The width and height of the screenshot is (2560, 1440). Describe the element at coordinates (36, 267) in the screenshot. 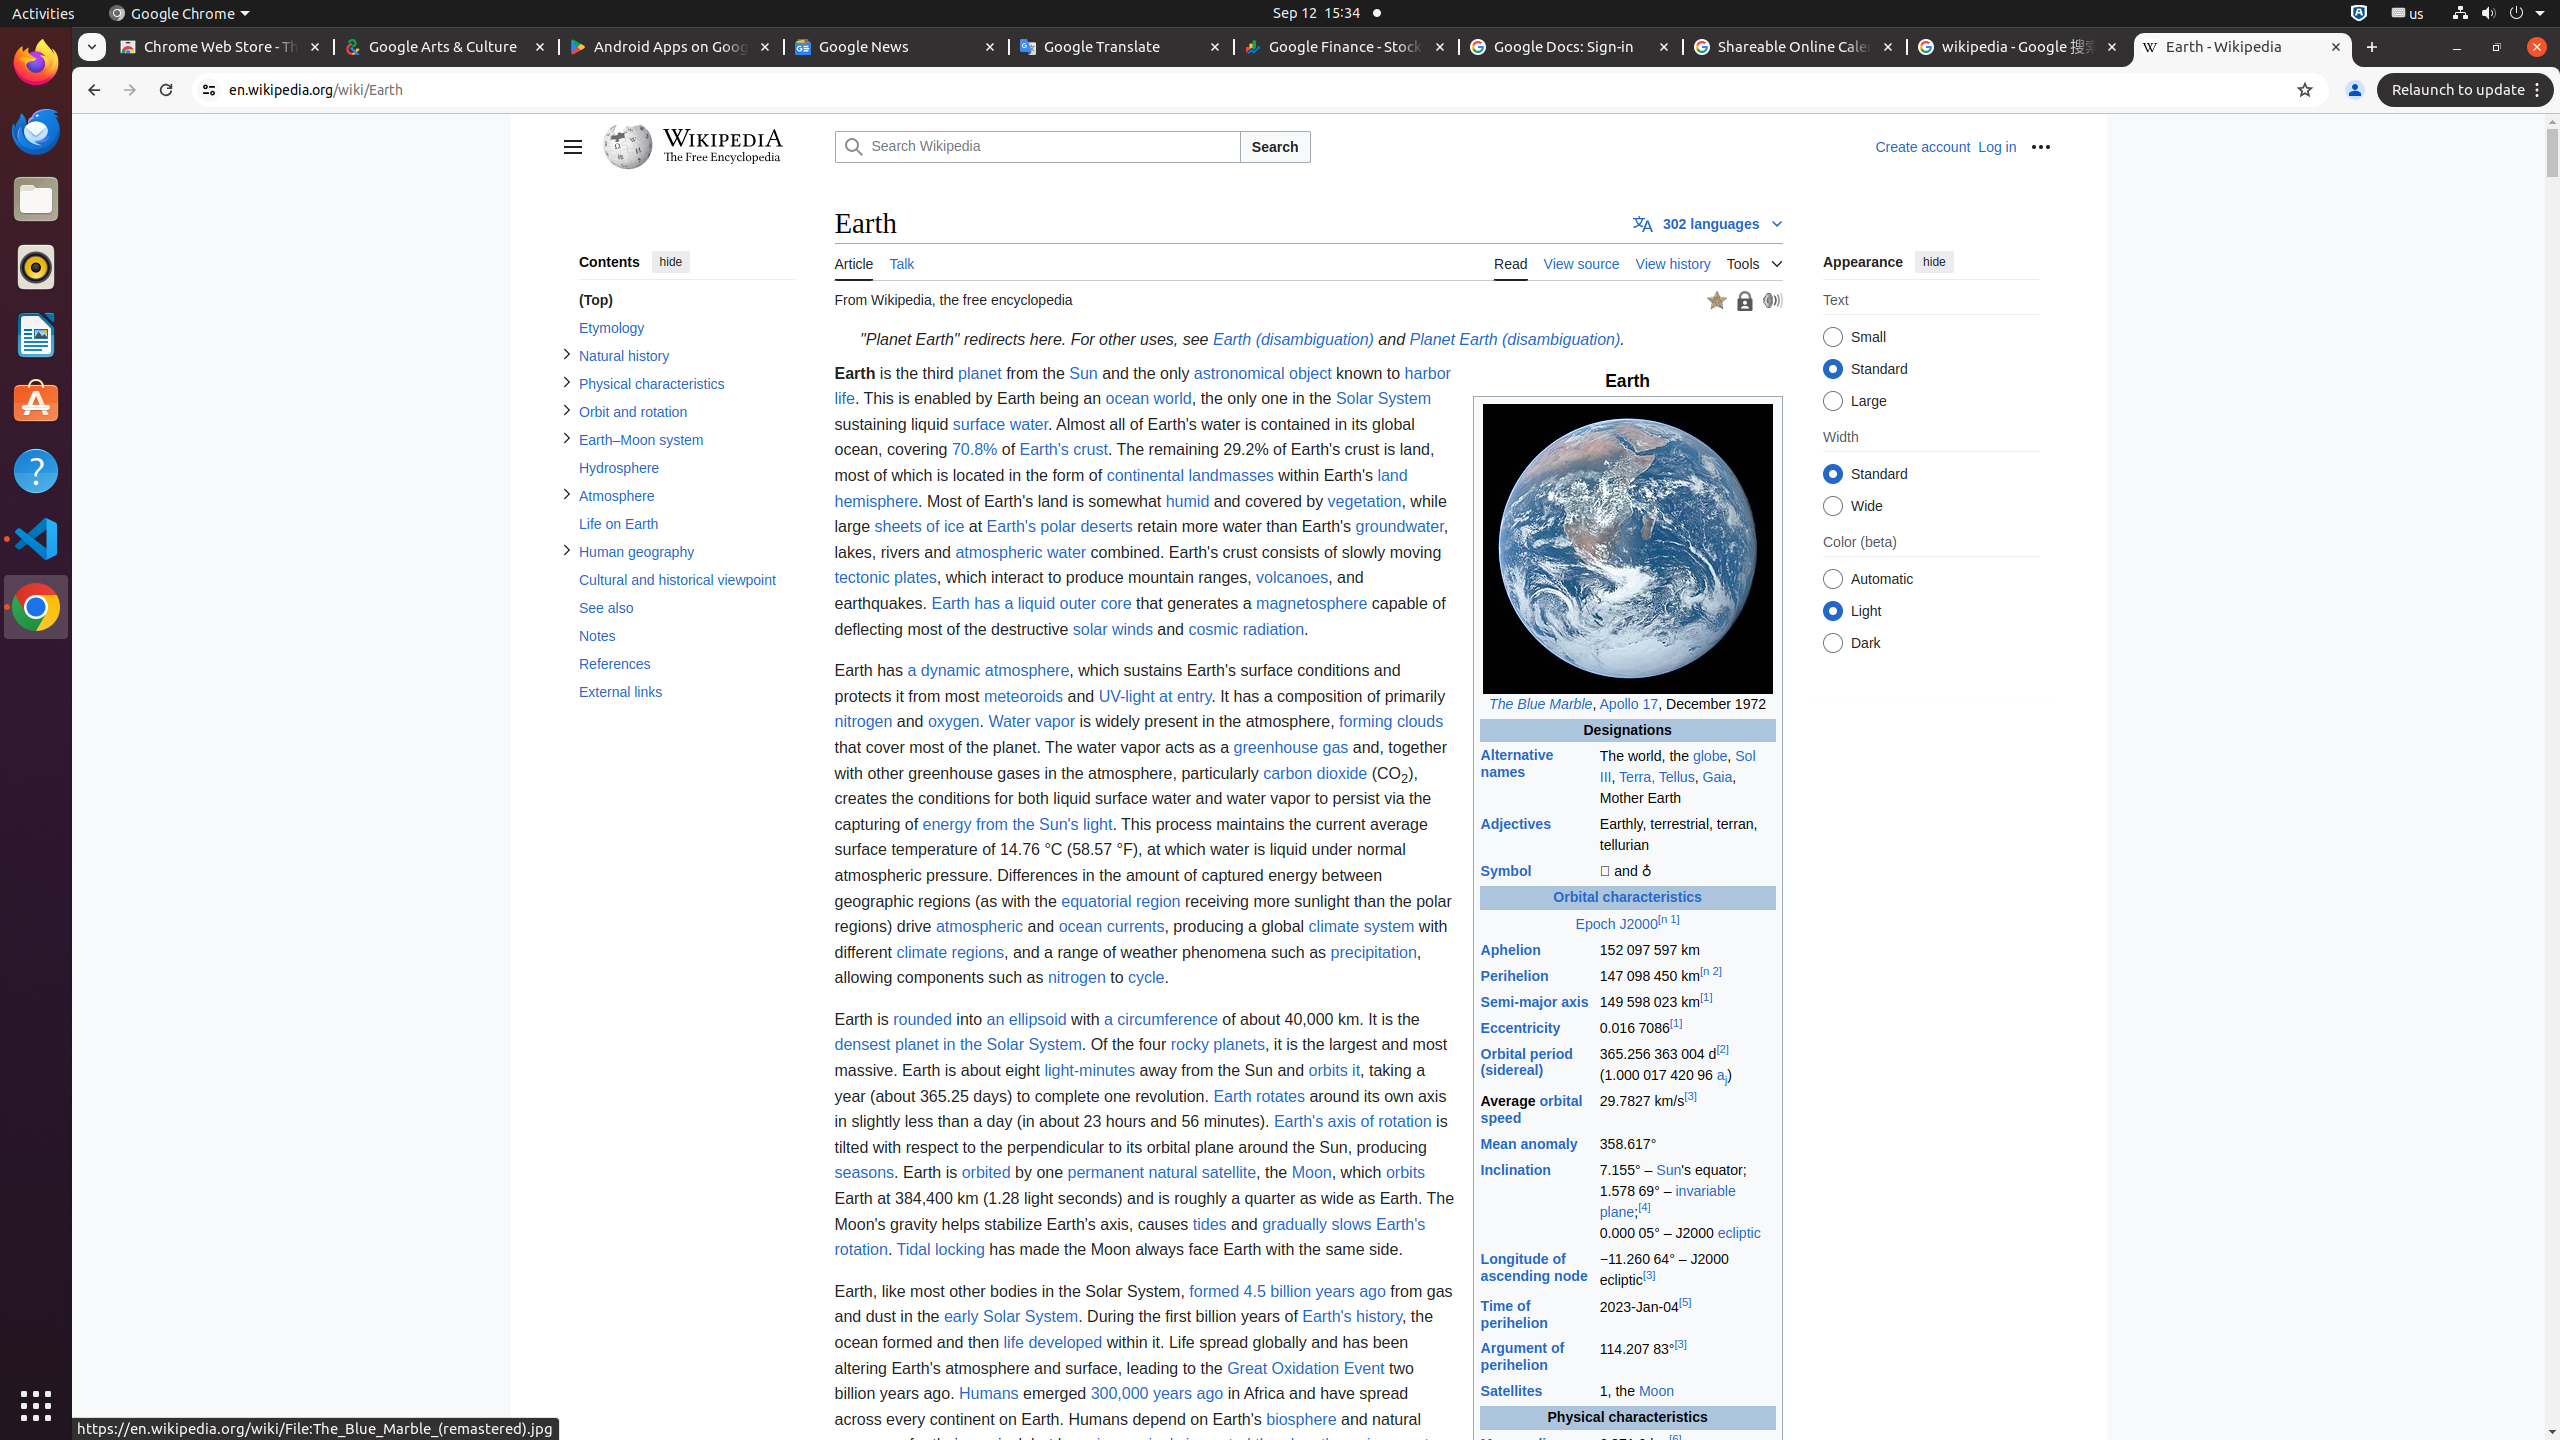

I see `Rhythmbox` at that location.